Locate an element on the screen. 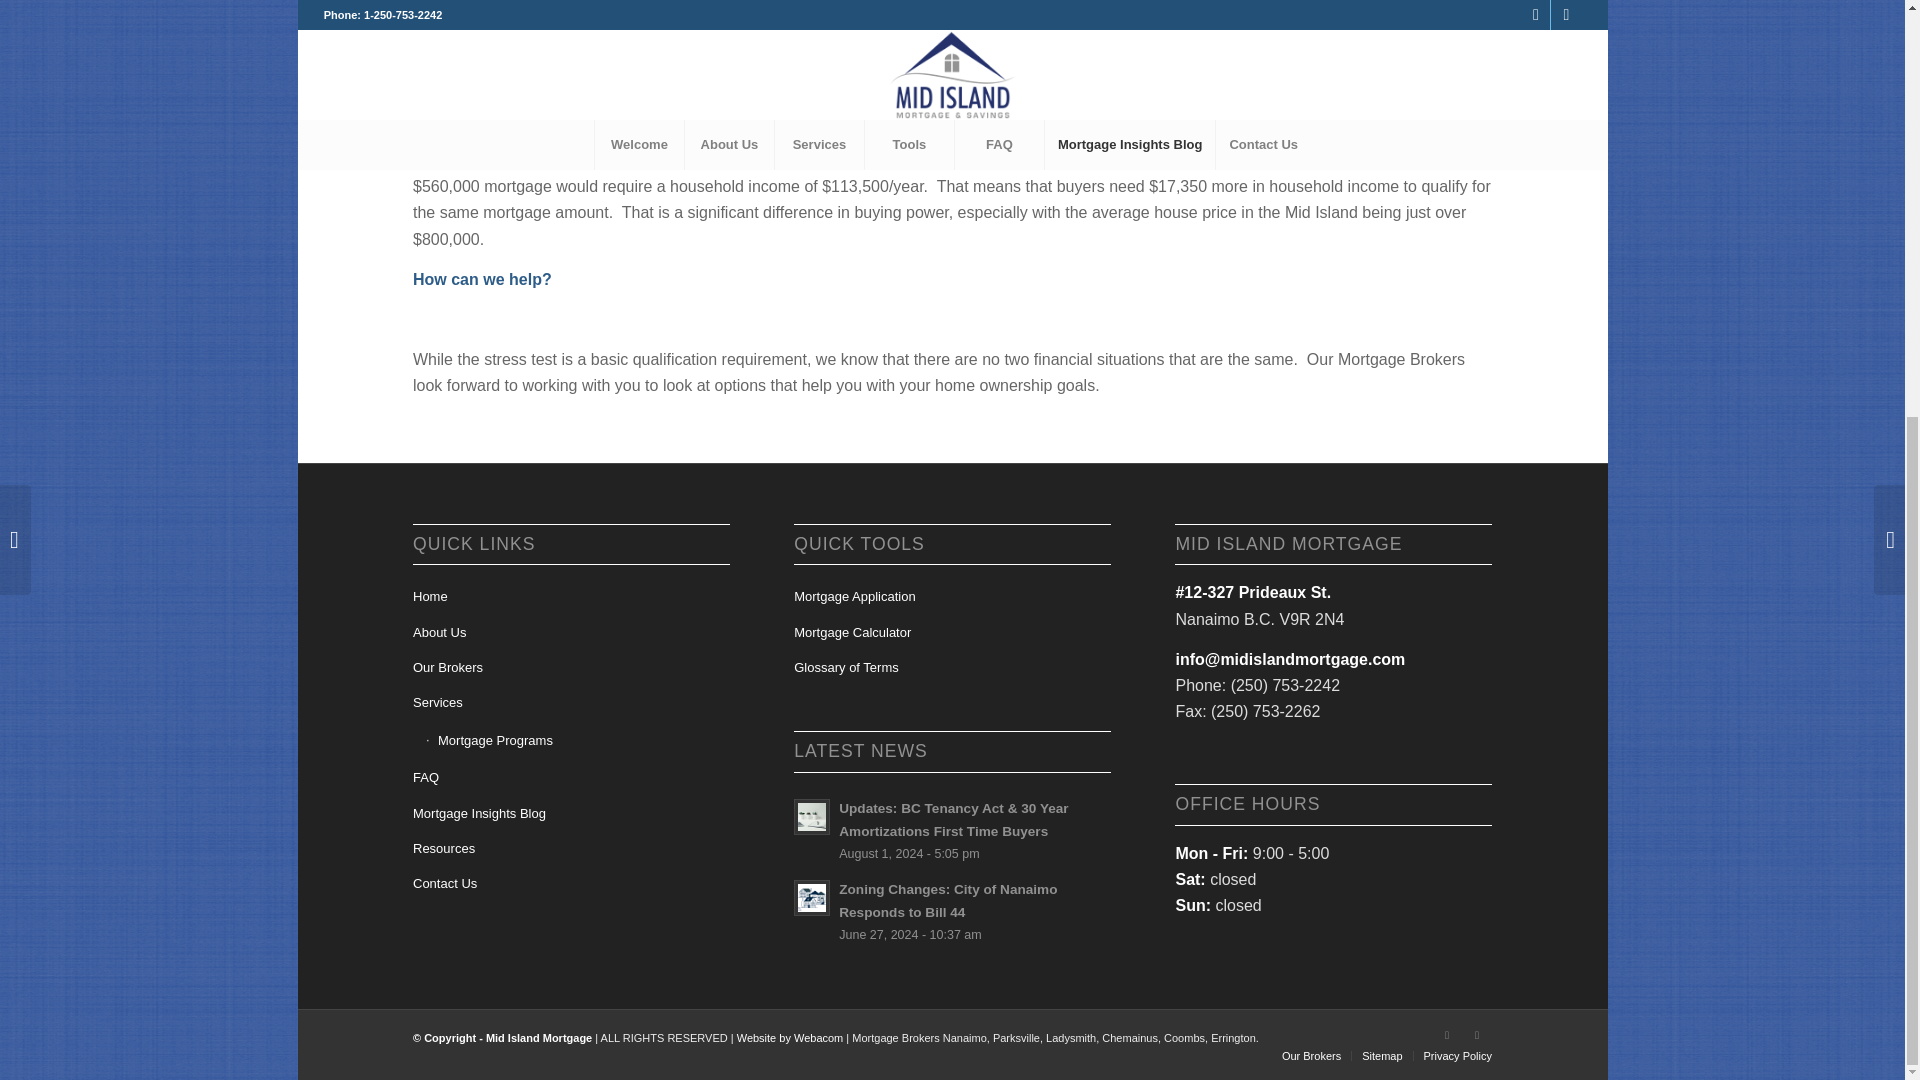 This screenshot has width=1920, height=1080. Services is located at coordinates (570, 703).